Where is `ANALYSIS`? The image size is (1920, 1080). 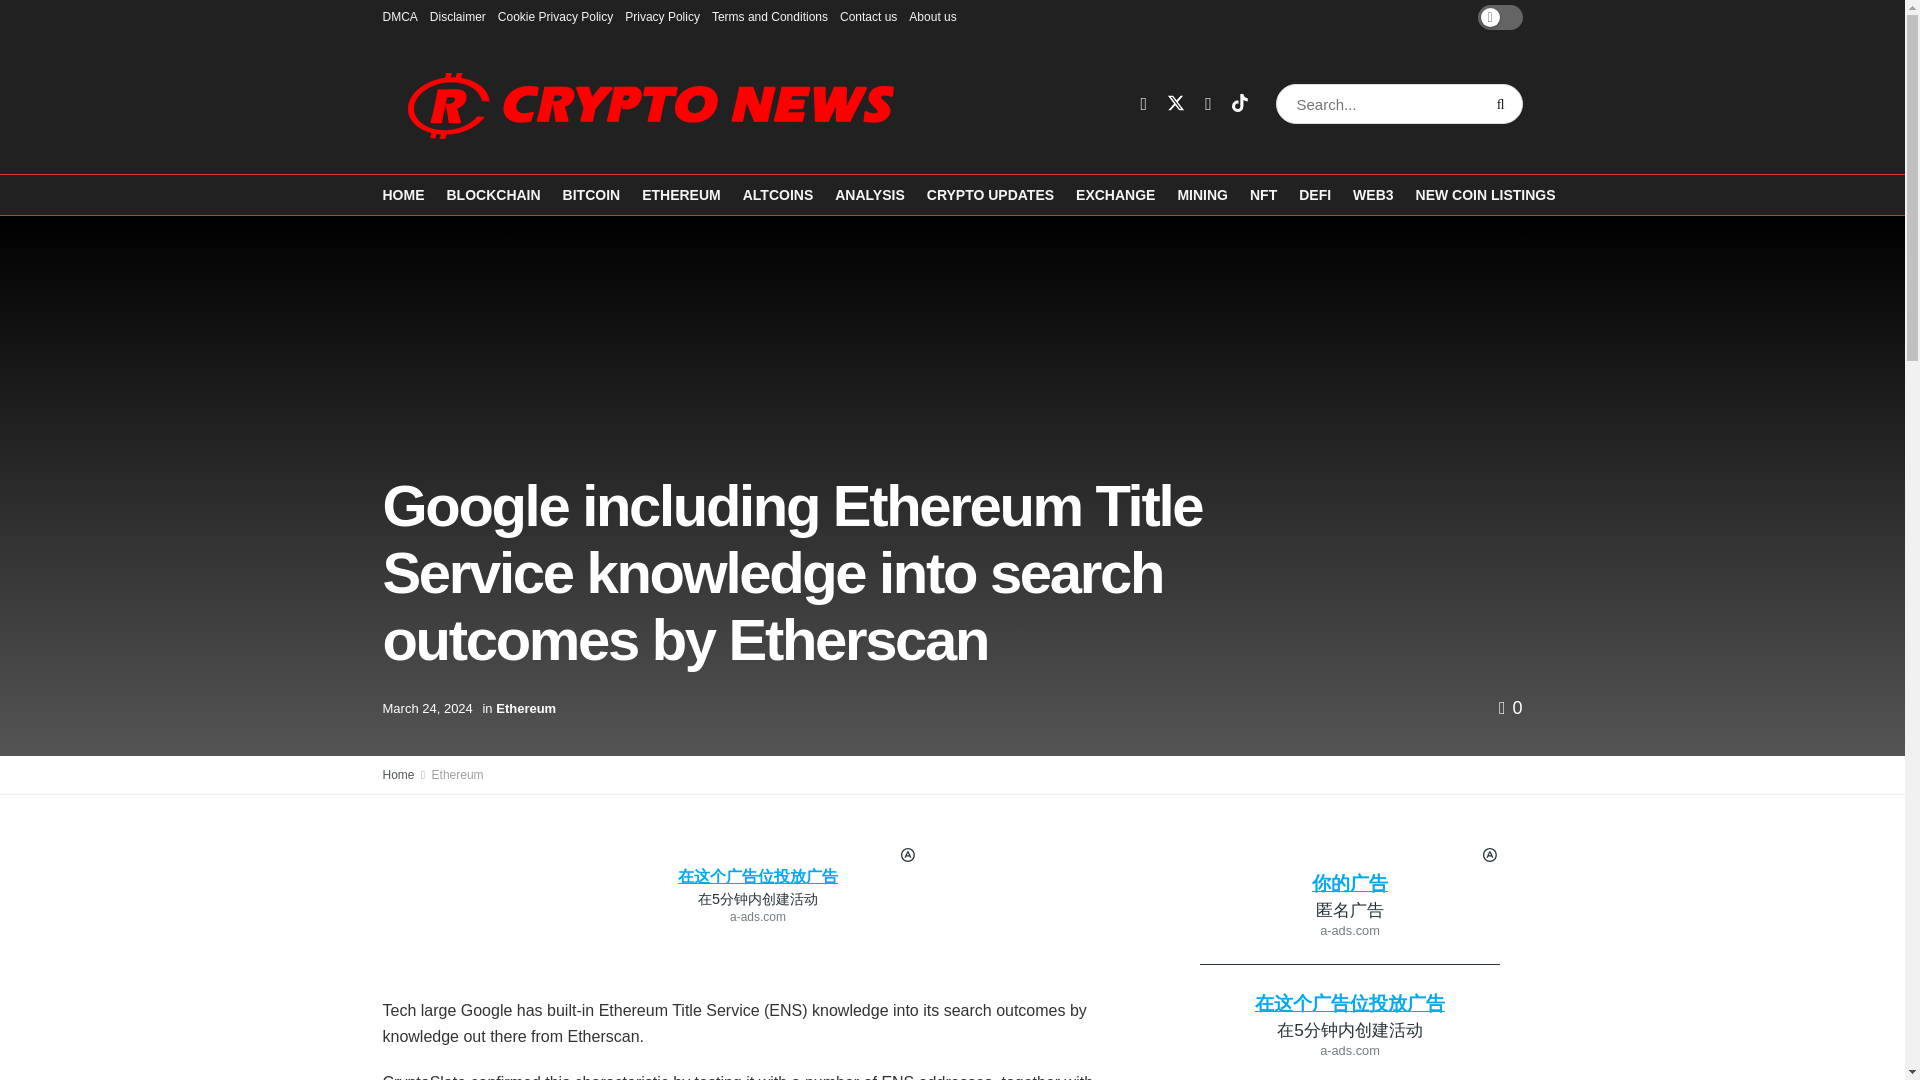 ANALYSIS is located at coordinates (870, 194).